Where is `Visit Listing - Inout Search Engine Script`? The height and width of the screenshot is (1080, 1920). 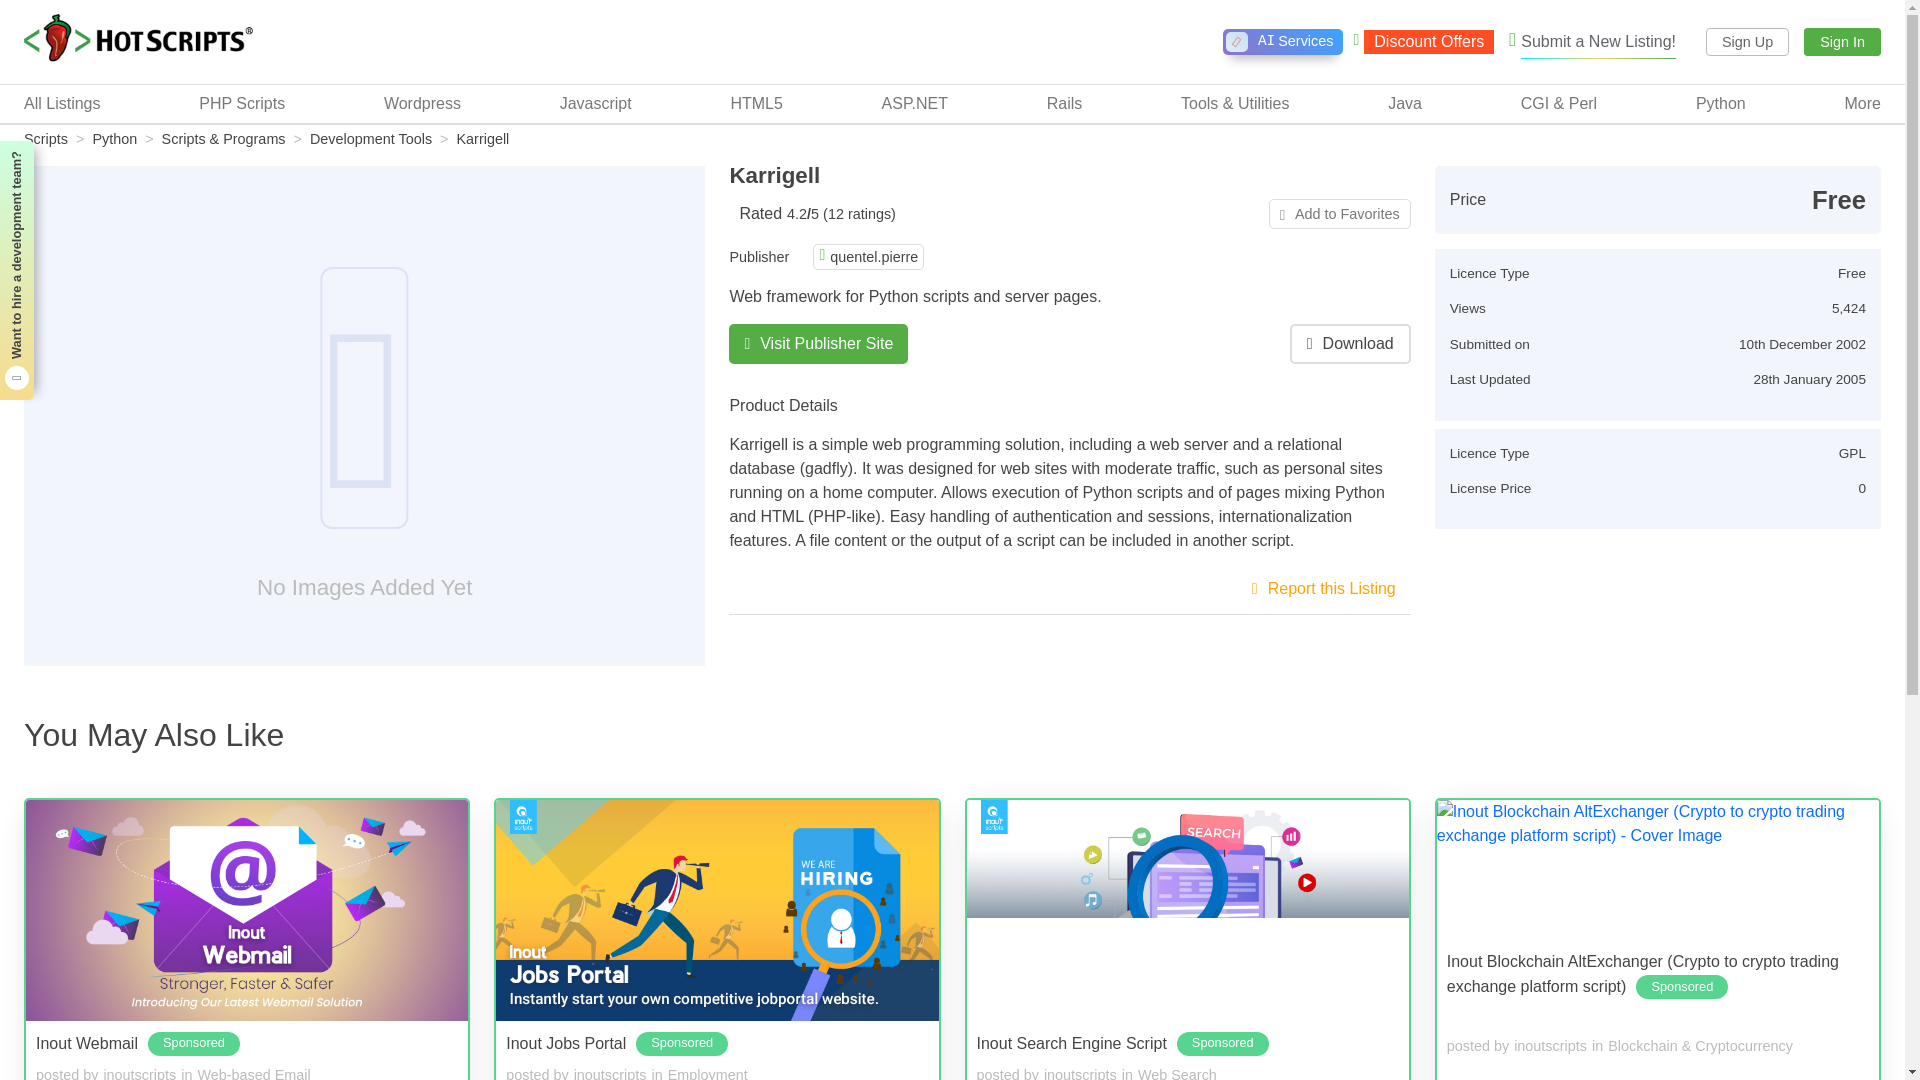
Visit Listing - Inout Search Engine Script is located at coordinates (1186, 910).